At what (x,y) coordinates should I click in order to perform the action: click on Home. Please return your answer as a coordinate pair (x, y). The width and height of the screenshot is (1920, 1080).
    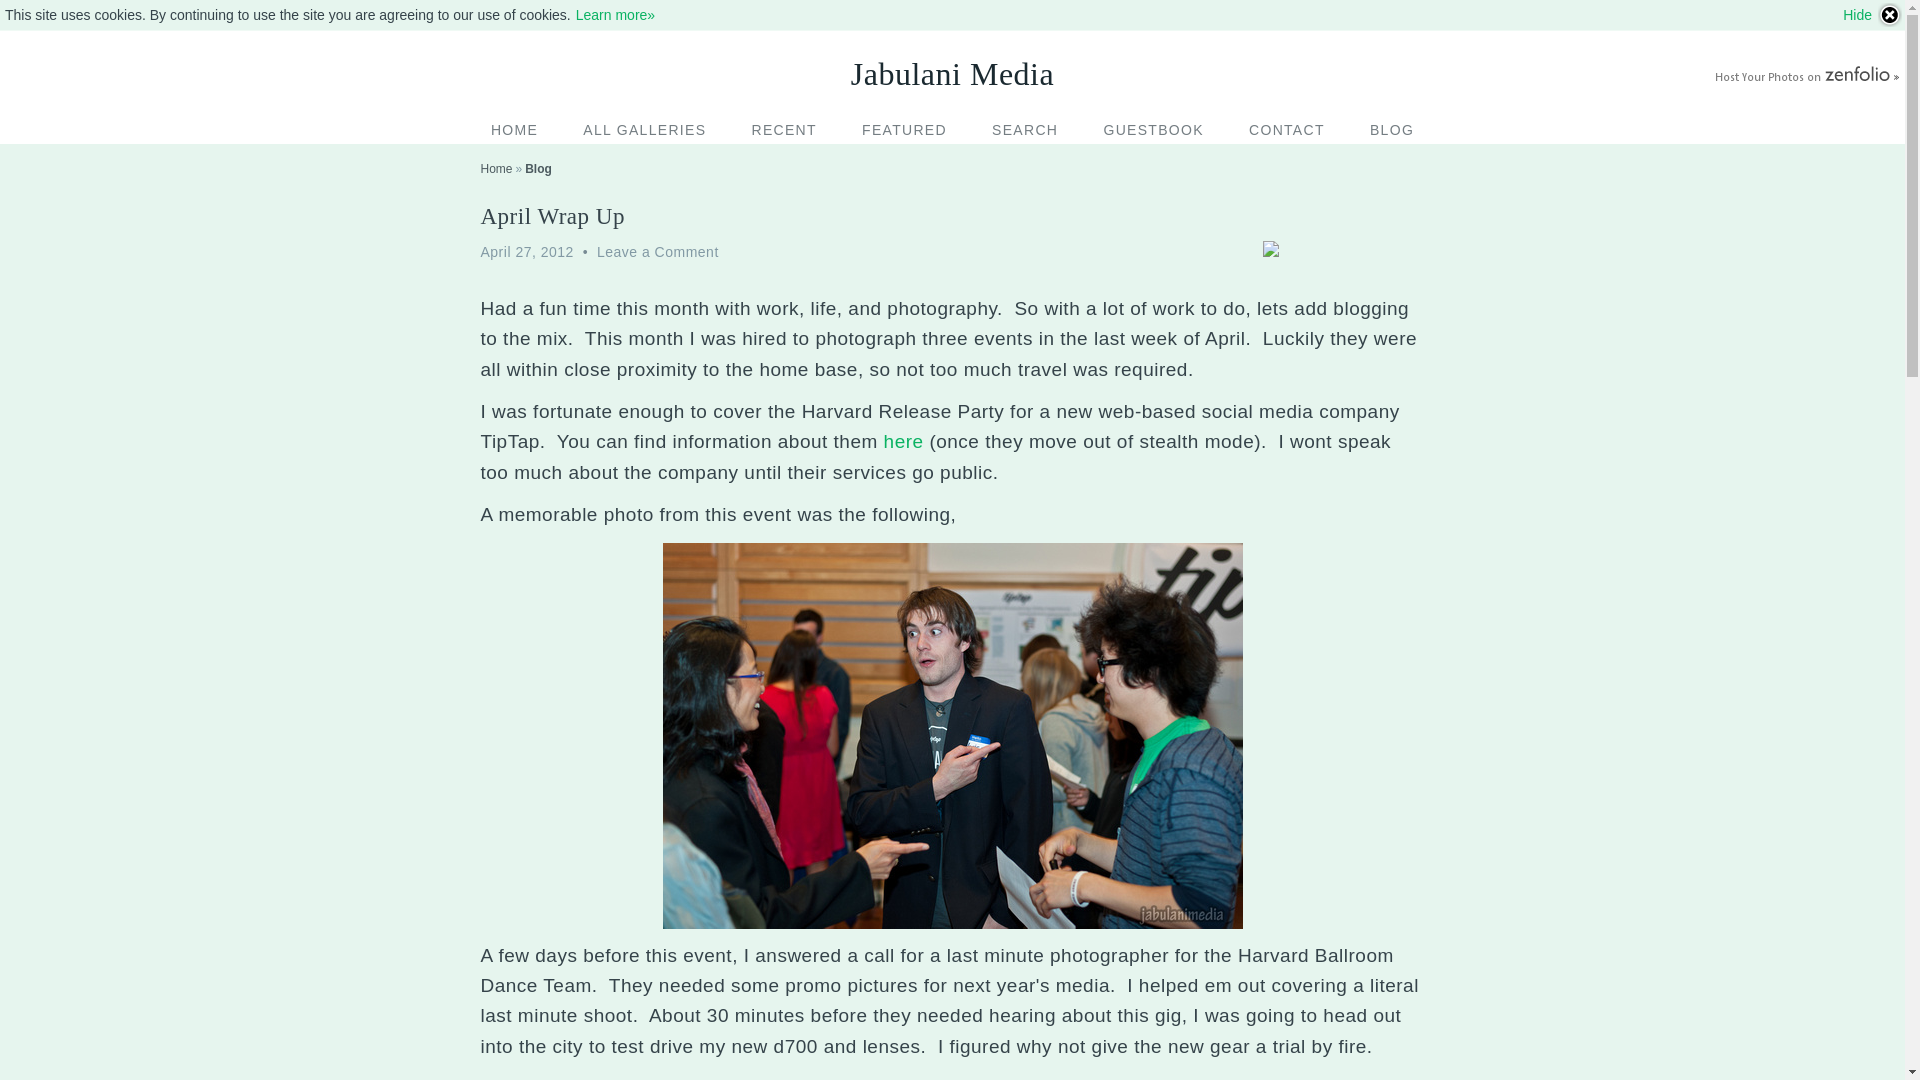
    Looking at the image, I should click on (496, 169).